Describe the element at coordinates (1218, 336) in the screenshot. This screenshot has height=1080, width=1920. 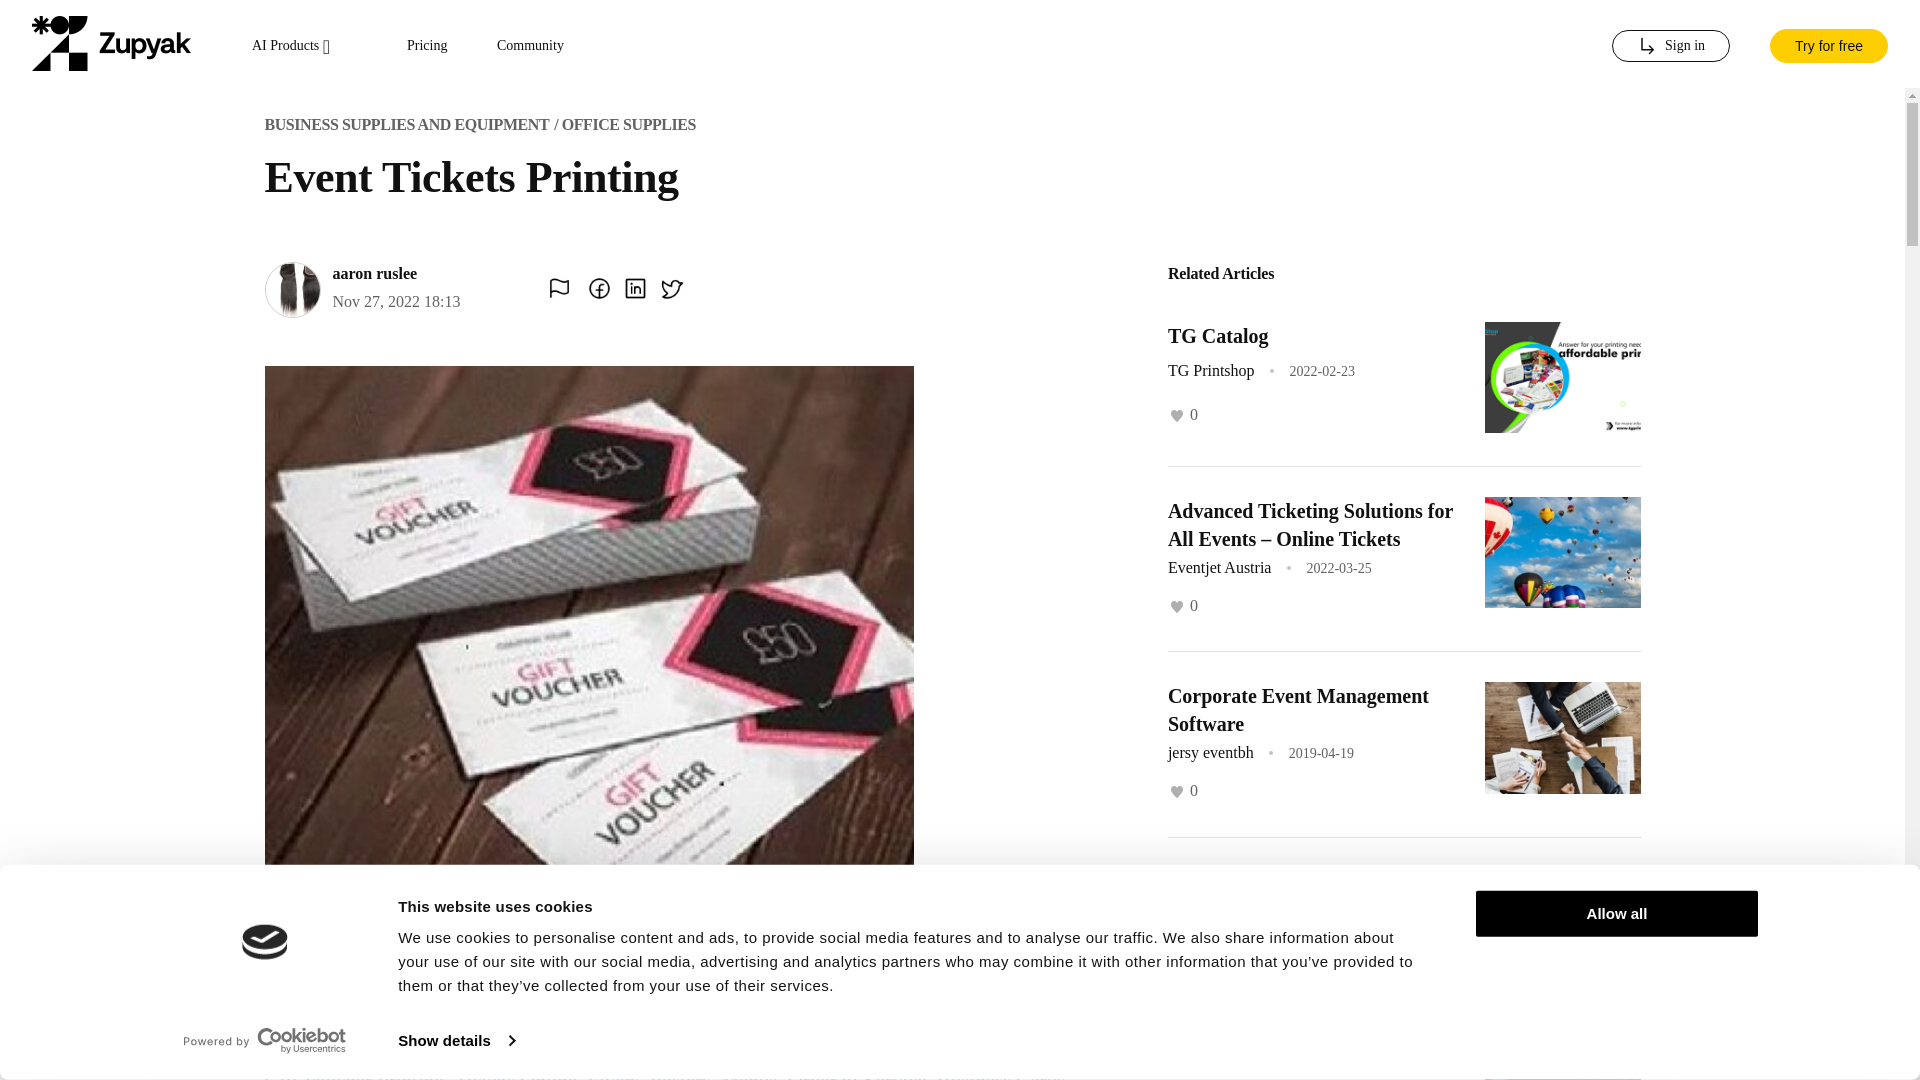
I see `TG Catalog` at that location.